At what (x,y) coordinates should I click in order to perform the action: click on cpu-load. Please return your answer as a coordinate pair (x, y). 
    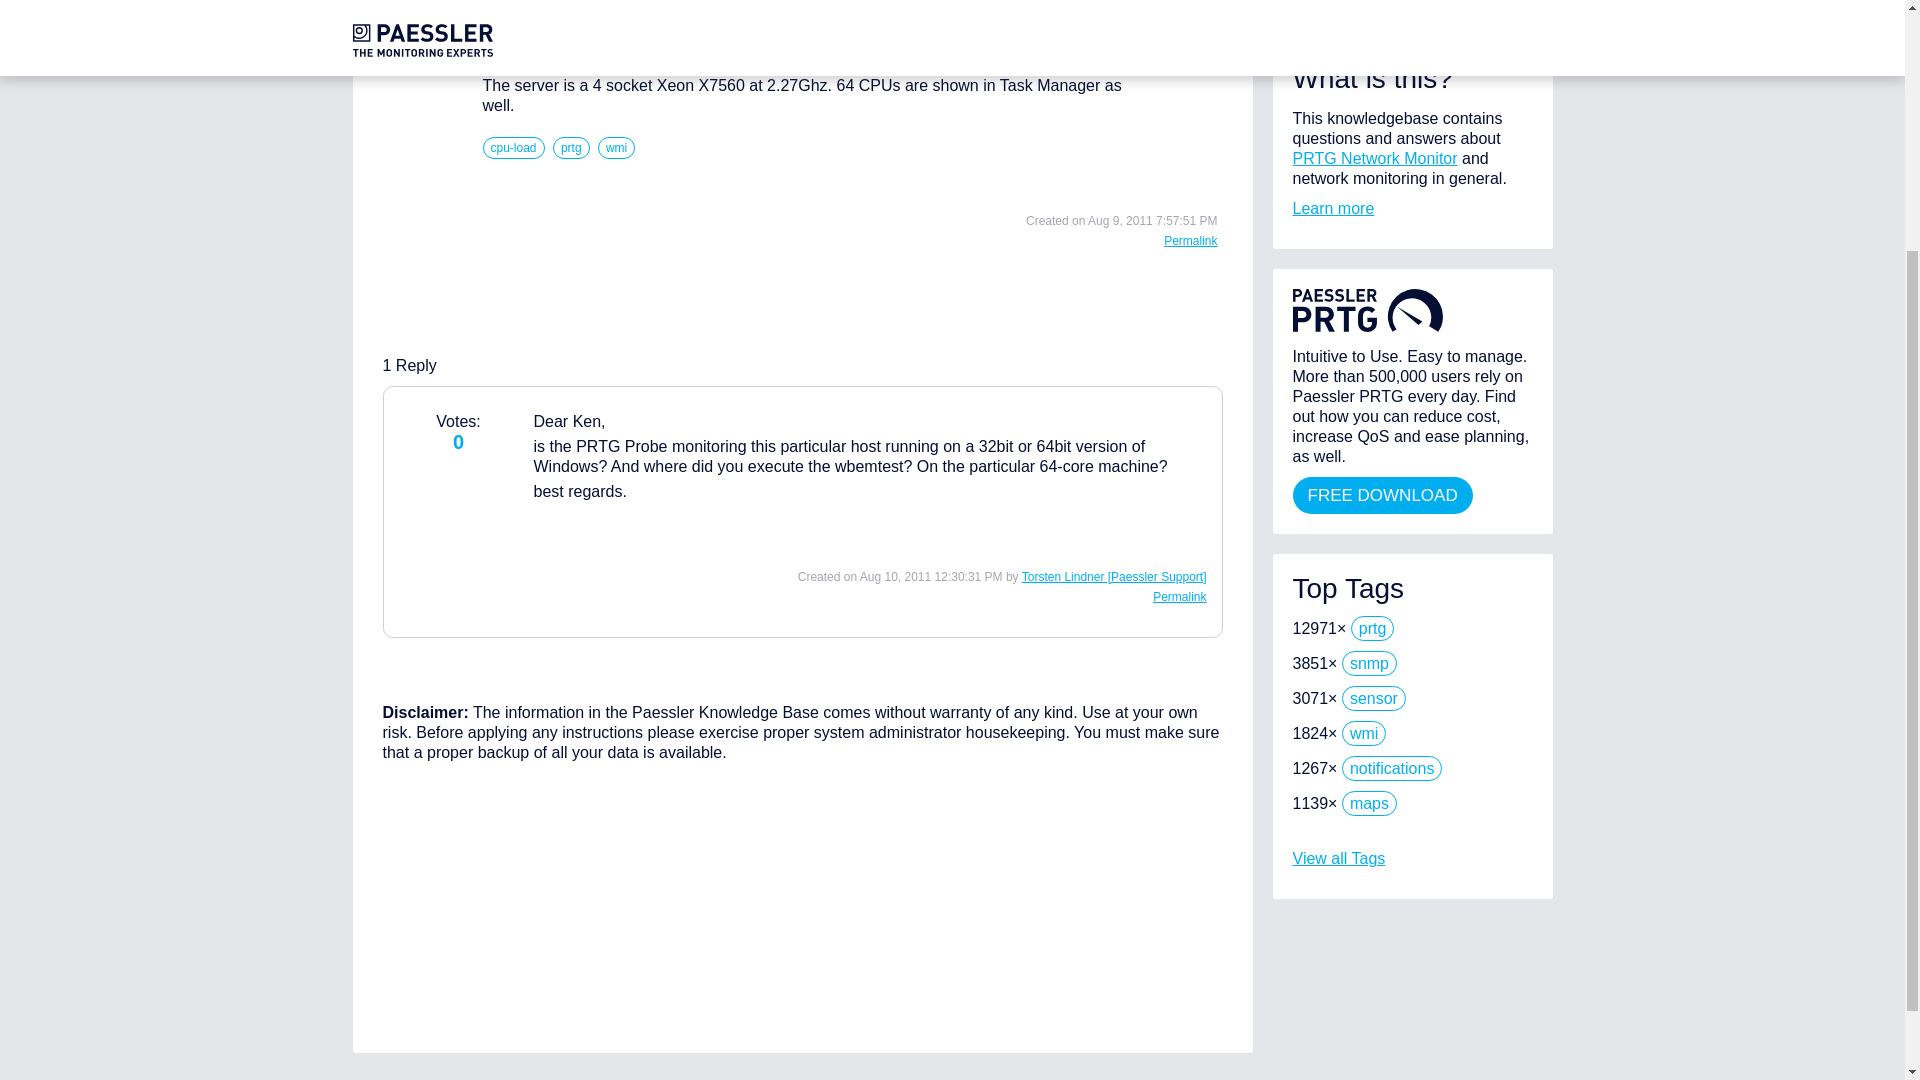
    Looking at the image, I should click on (512, 148).